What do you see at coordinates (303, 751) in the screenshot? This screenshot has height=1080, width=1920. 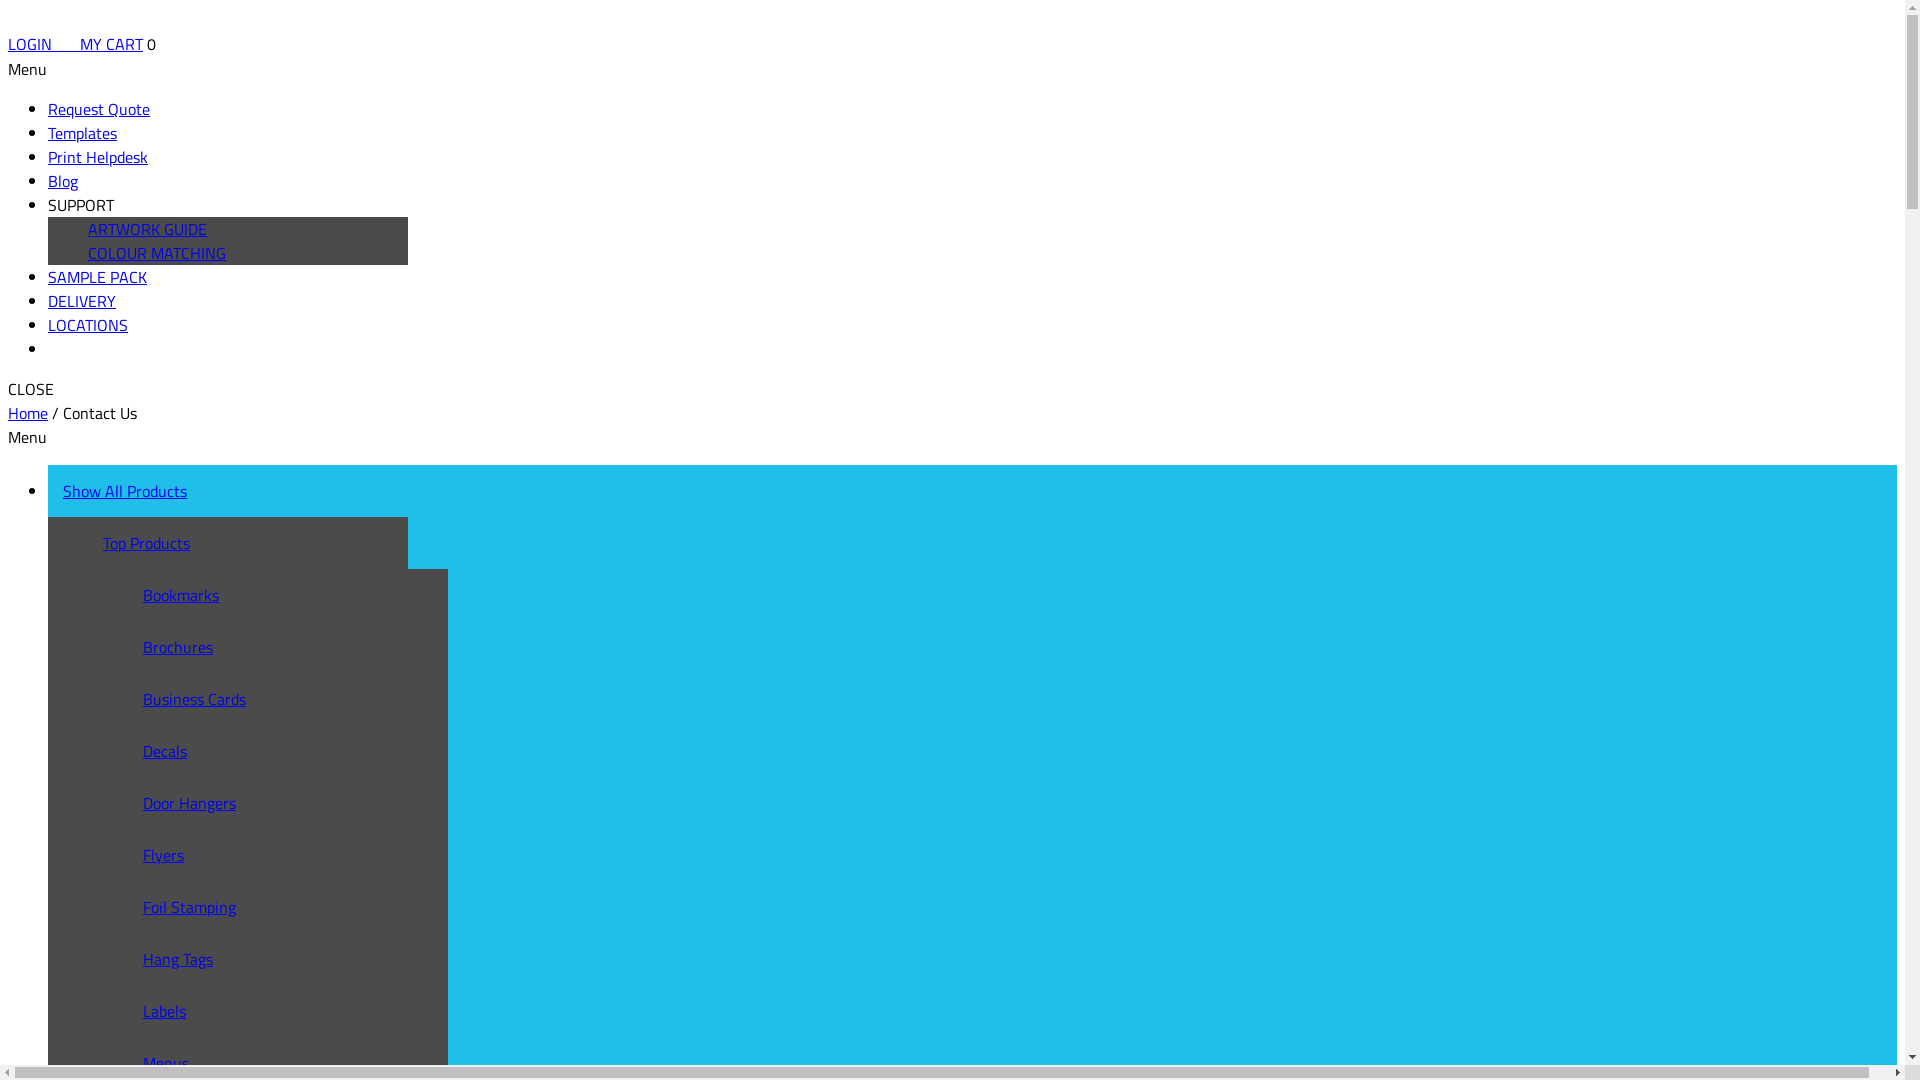 I see `Decals` at bounding box center [303, 751].